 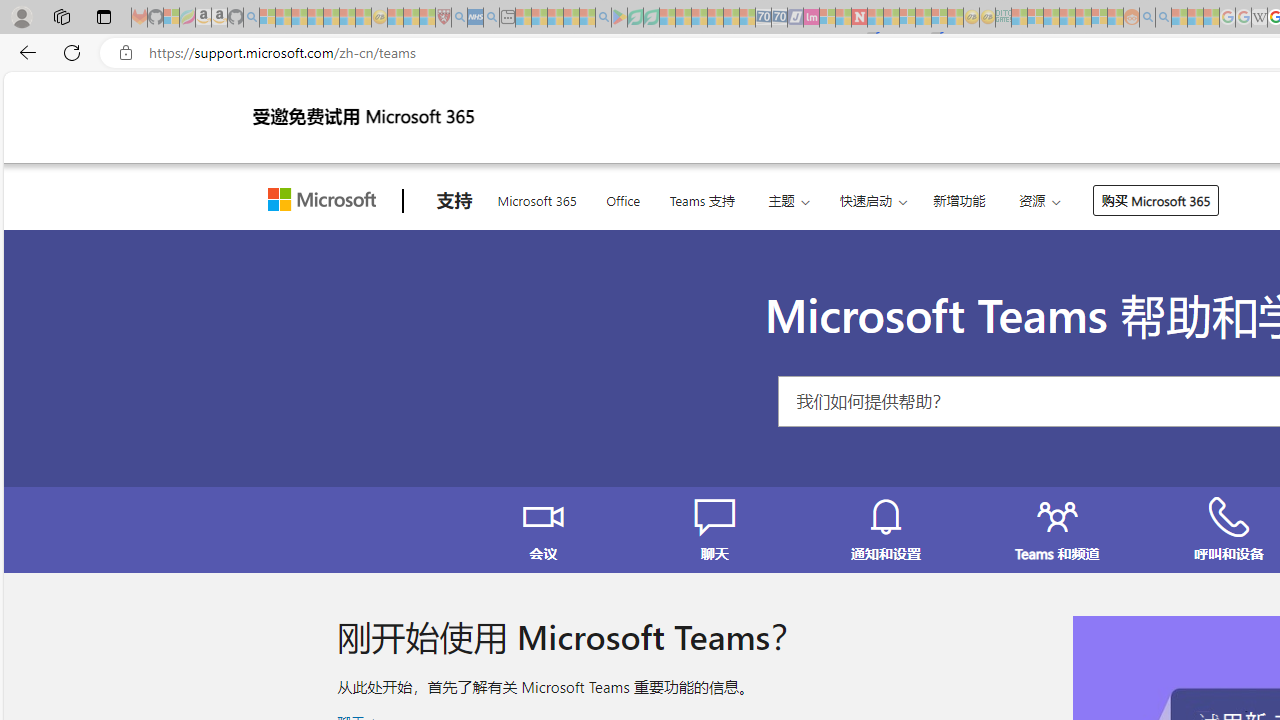 What do you see at coordinates (875, 18) in the screenshot?
I see `Trusted Community Engagement and Contributions | Guidelines` at bounding box center [875, 18].